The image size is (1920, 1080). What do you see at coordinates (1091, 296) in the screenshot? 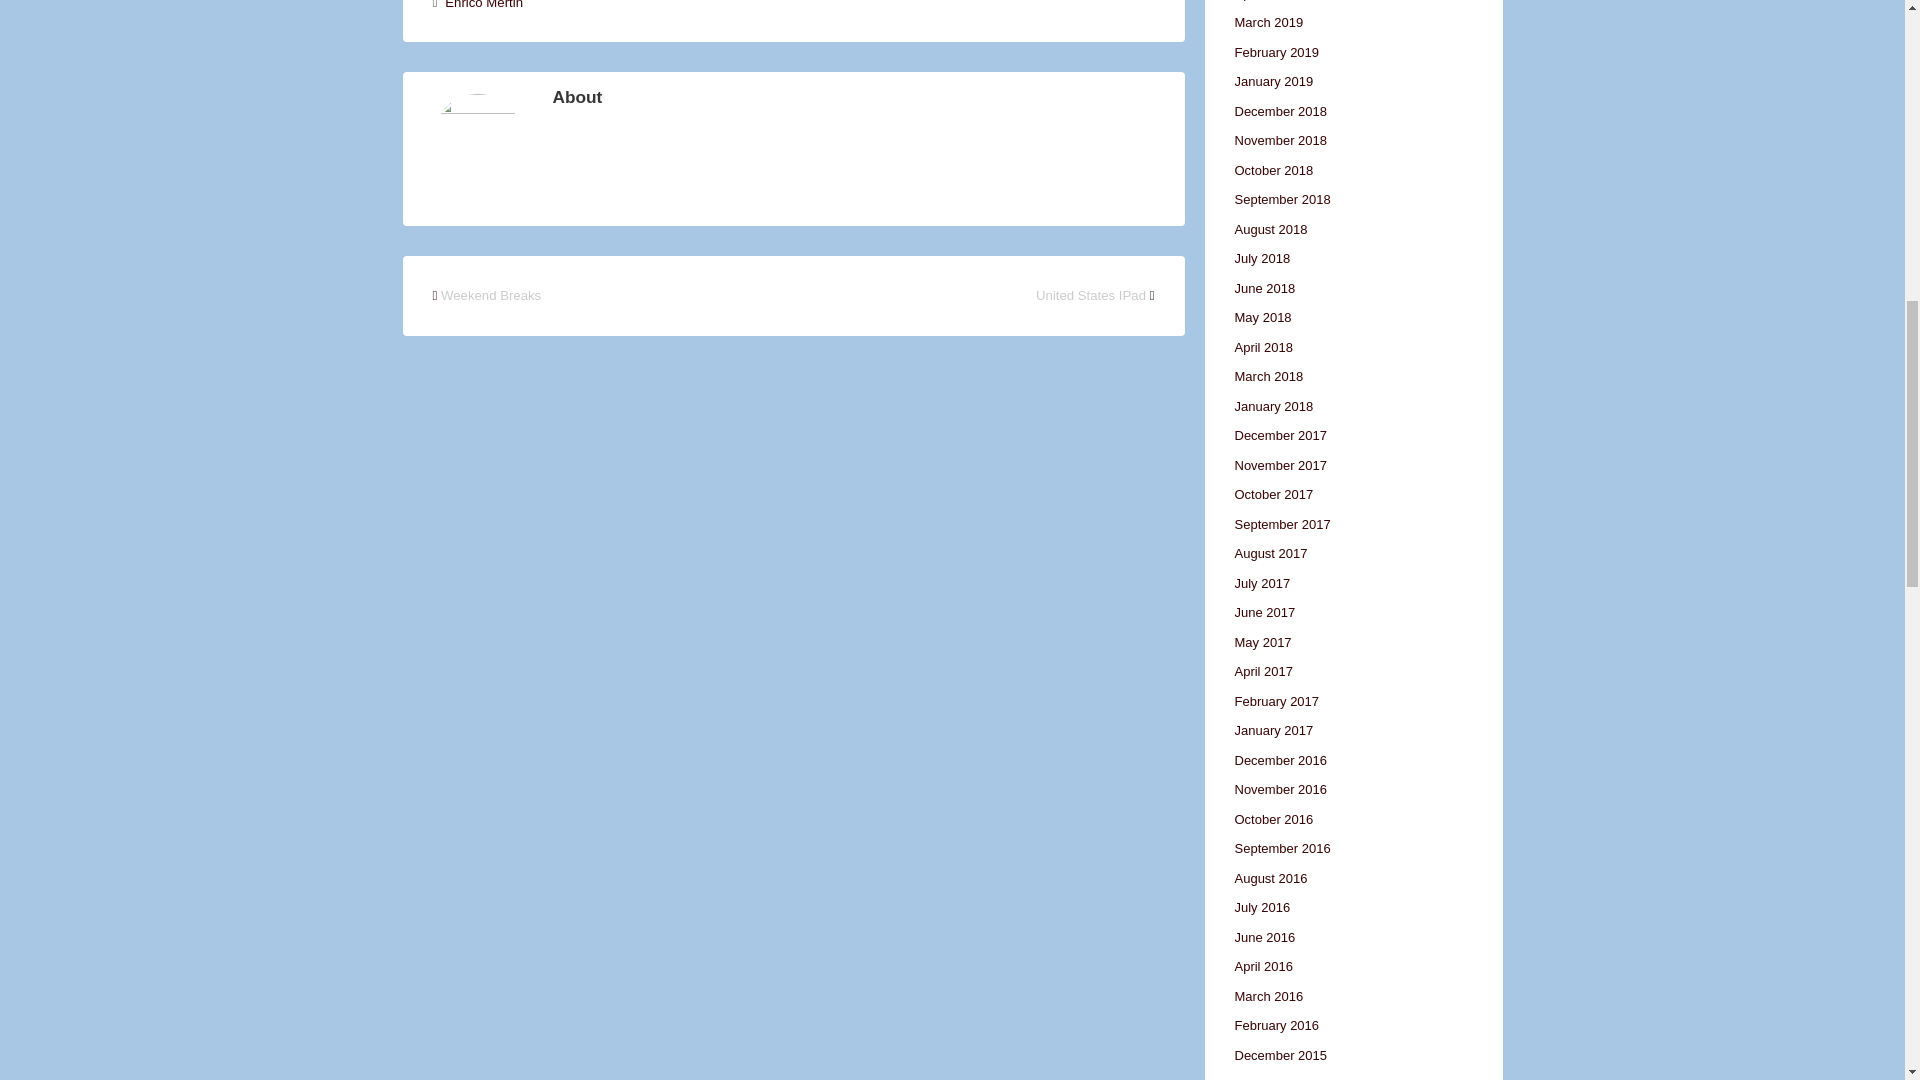
I see `United States IPad` at bounding box center [1091, 296].